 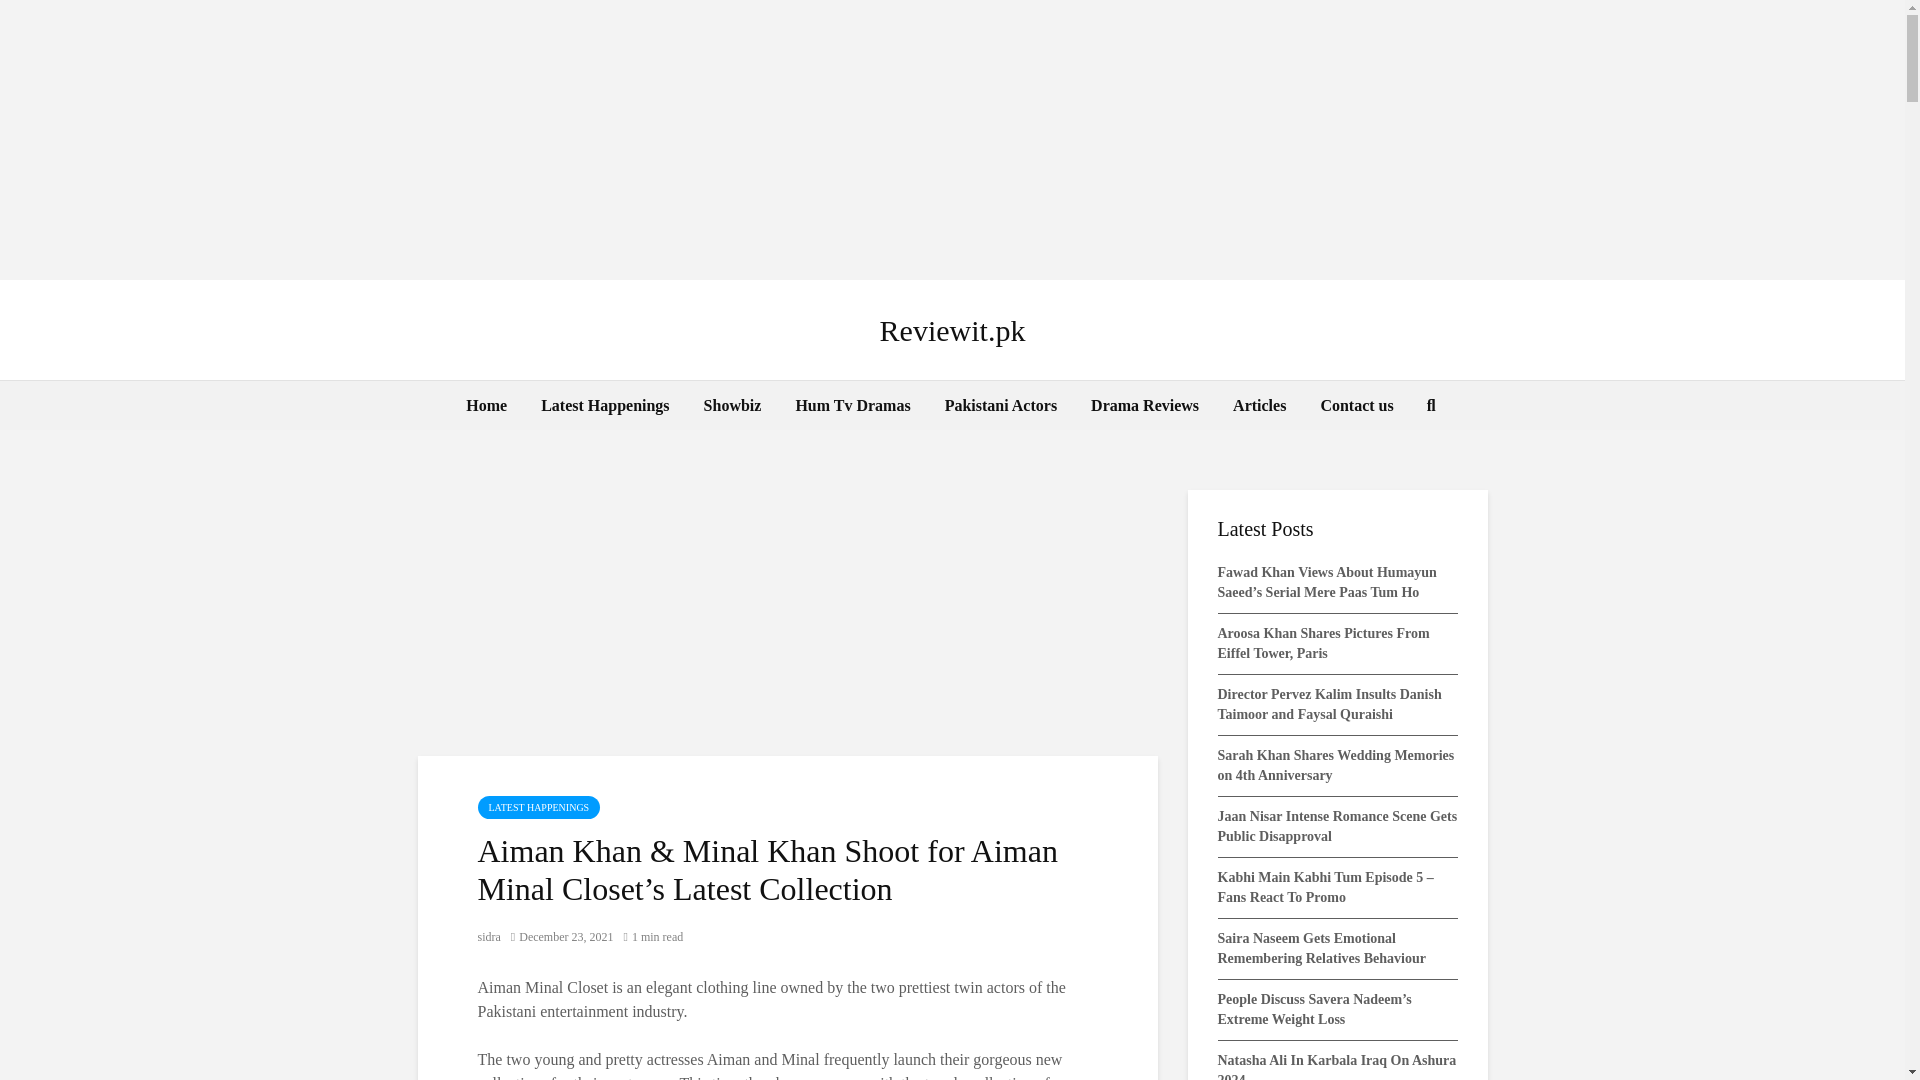 What do you see at coordinates (486, 406) in the screenshot?
I see `Home` at bounding box center [486, 406].